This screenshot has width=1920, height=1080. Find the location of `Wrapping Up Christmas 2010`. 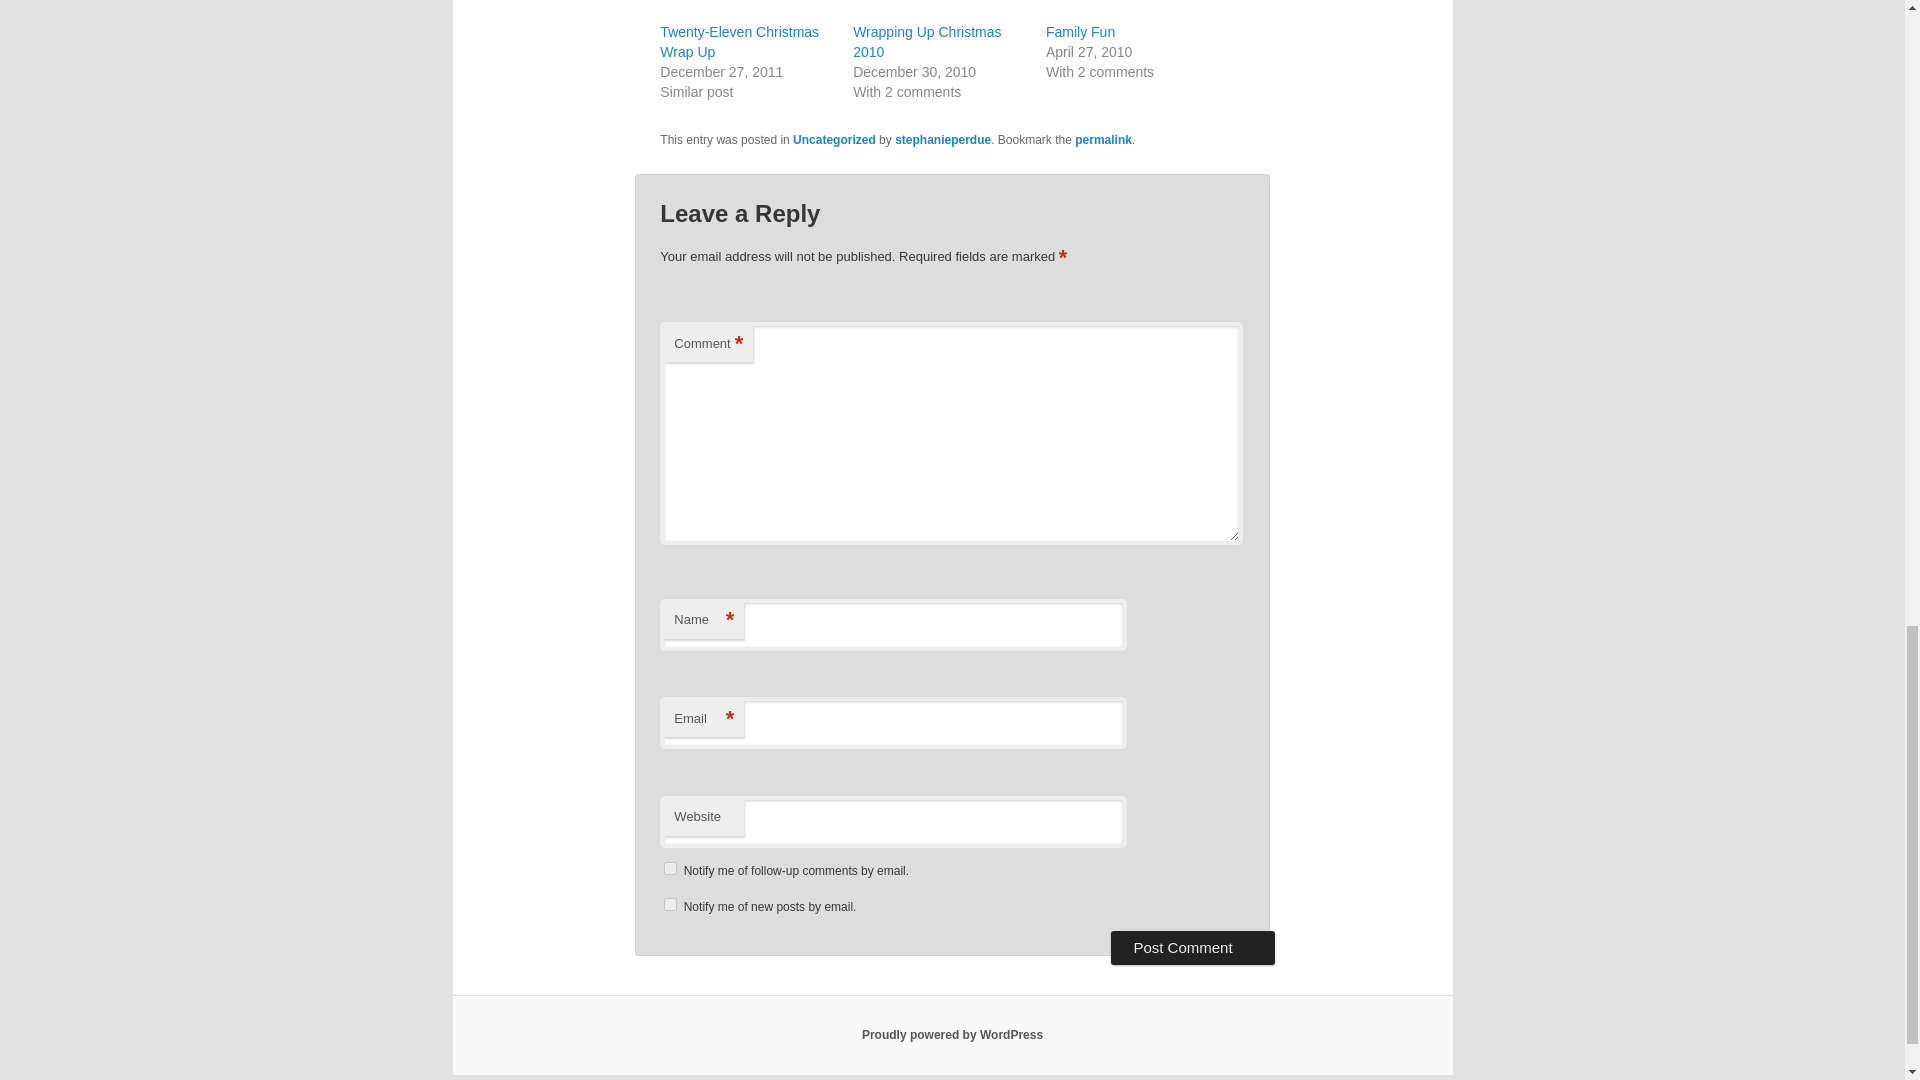

Wrapping Up Christmas 2010 is located at coordinates (926, 42).